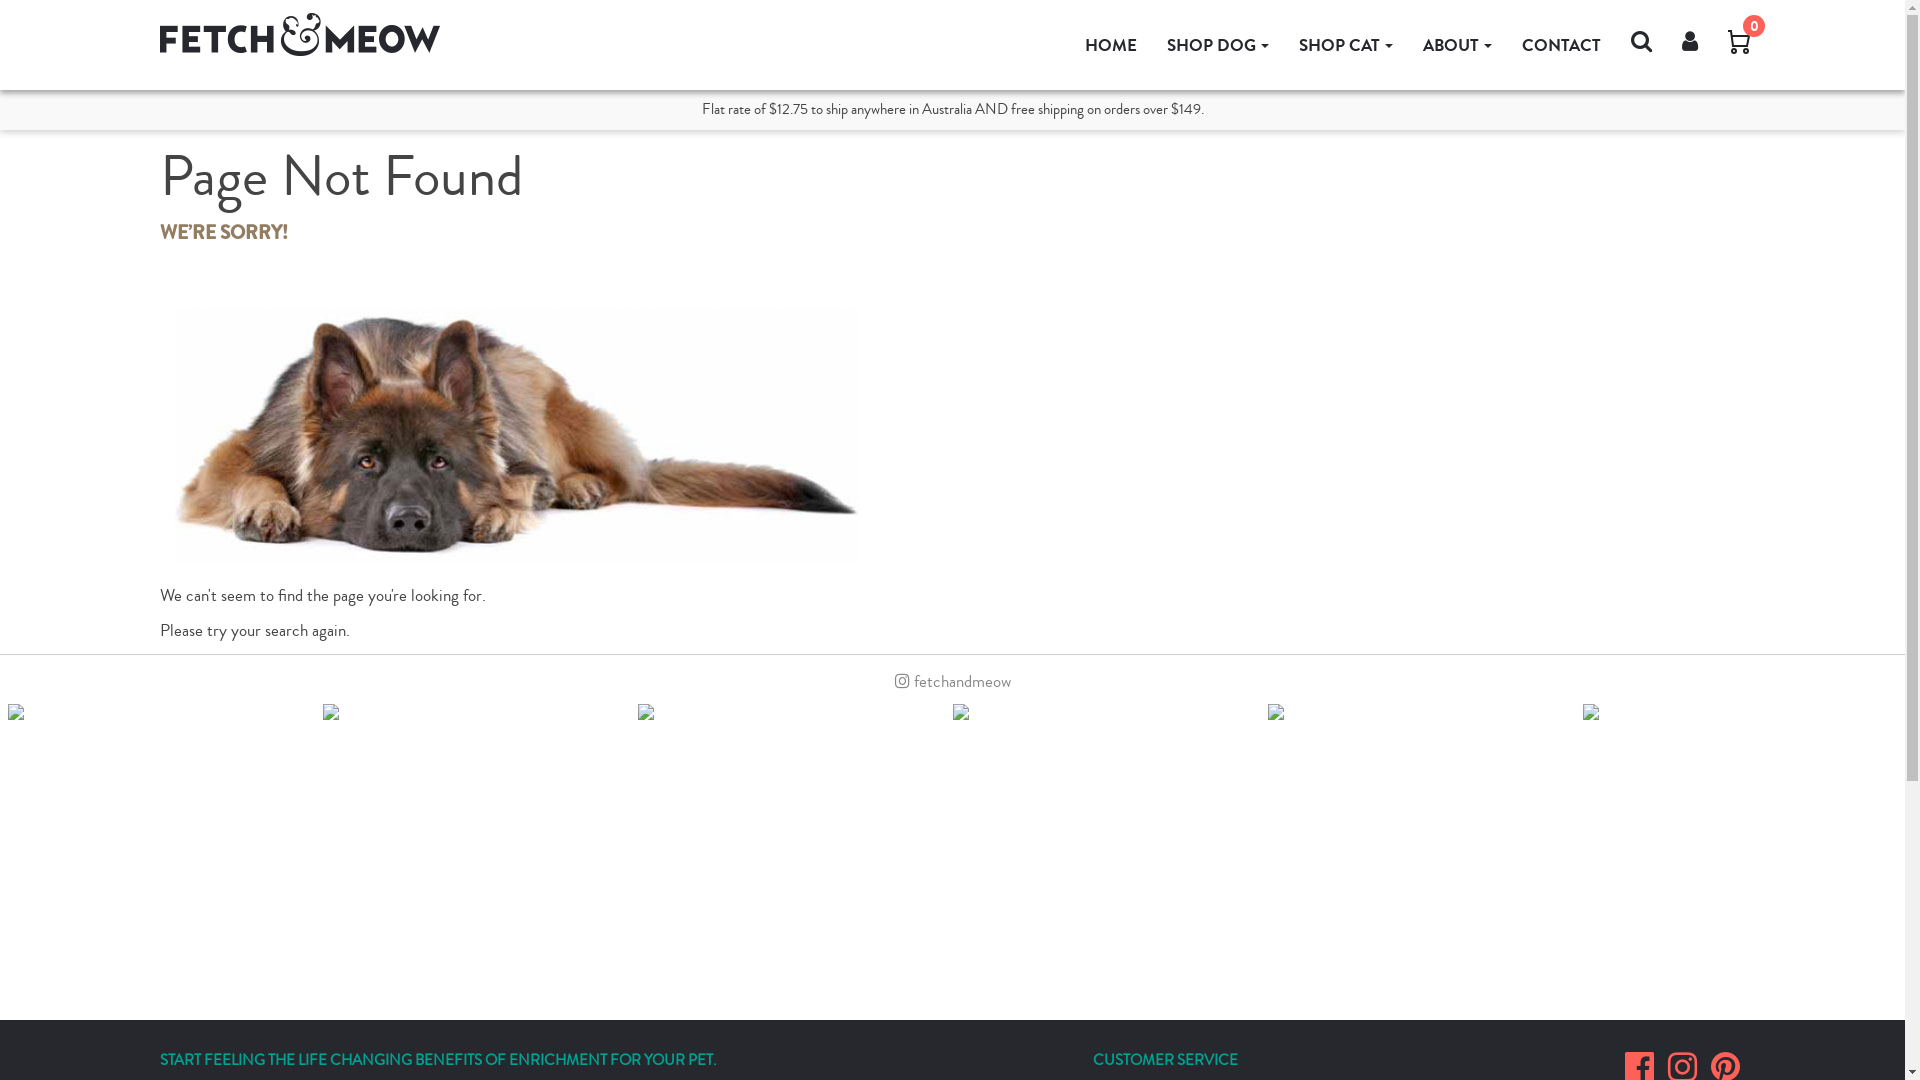 The image size is (1920, 1080). Describe the element at coordinates (1218, 46) in the screenshot. I see `SHOP DOG` at that location.